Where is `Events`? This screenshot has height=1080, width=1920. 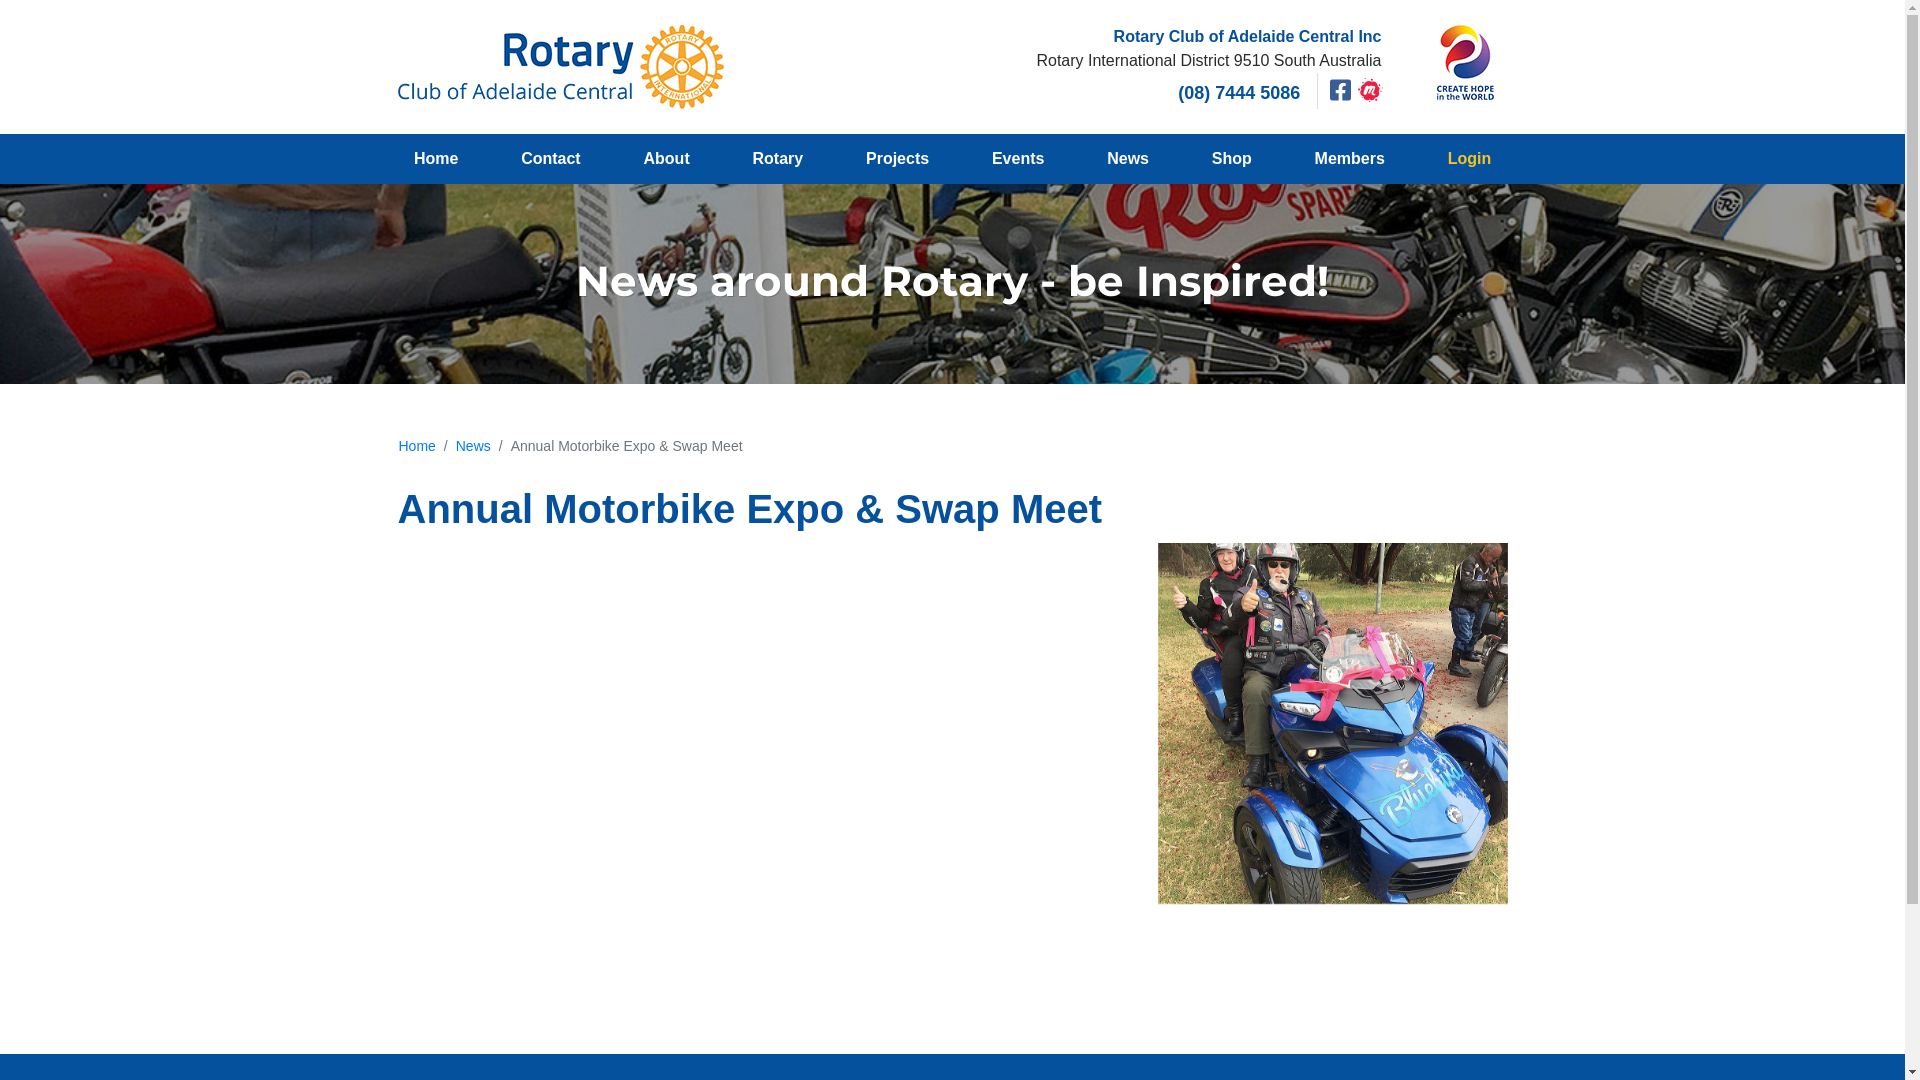
Events is located at coordinates (1018, 159).